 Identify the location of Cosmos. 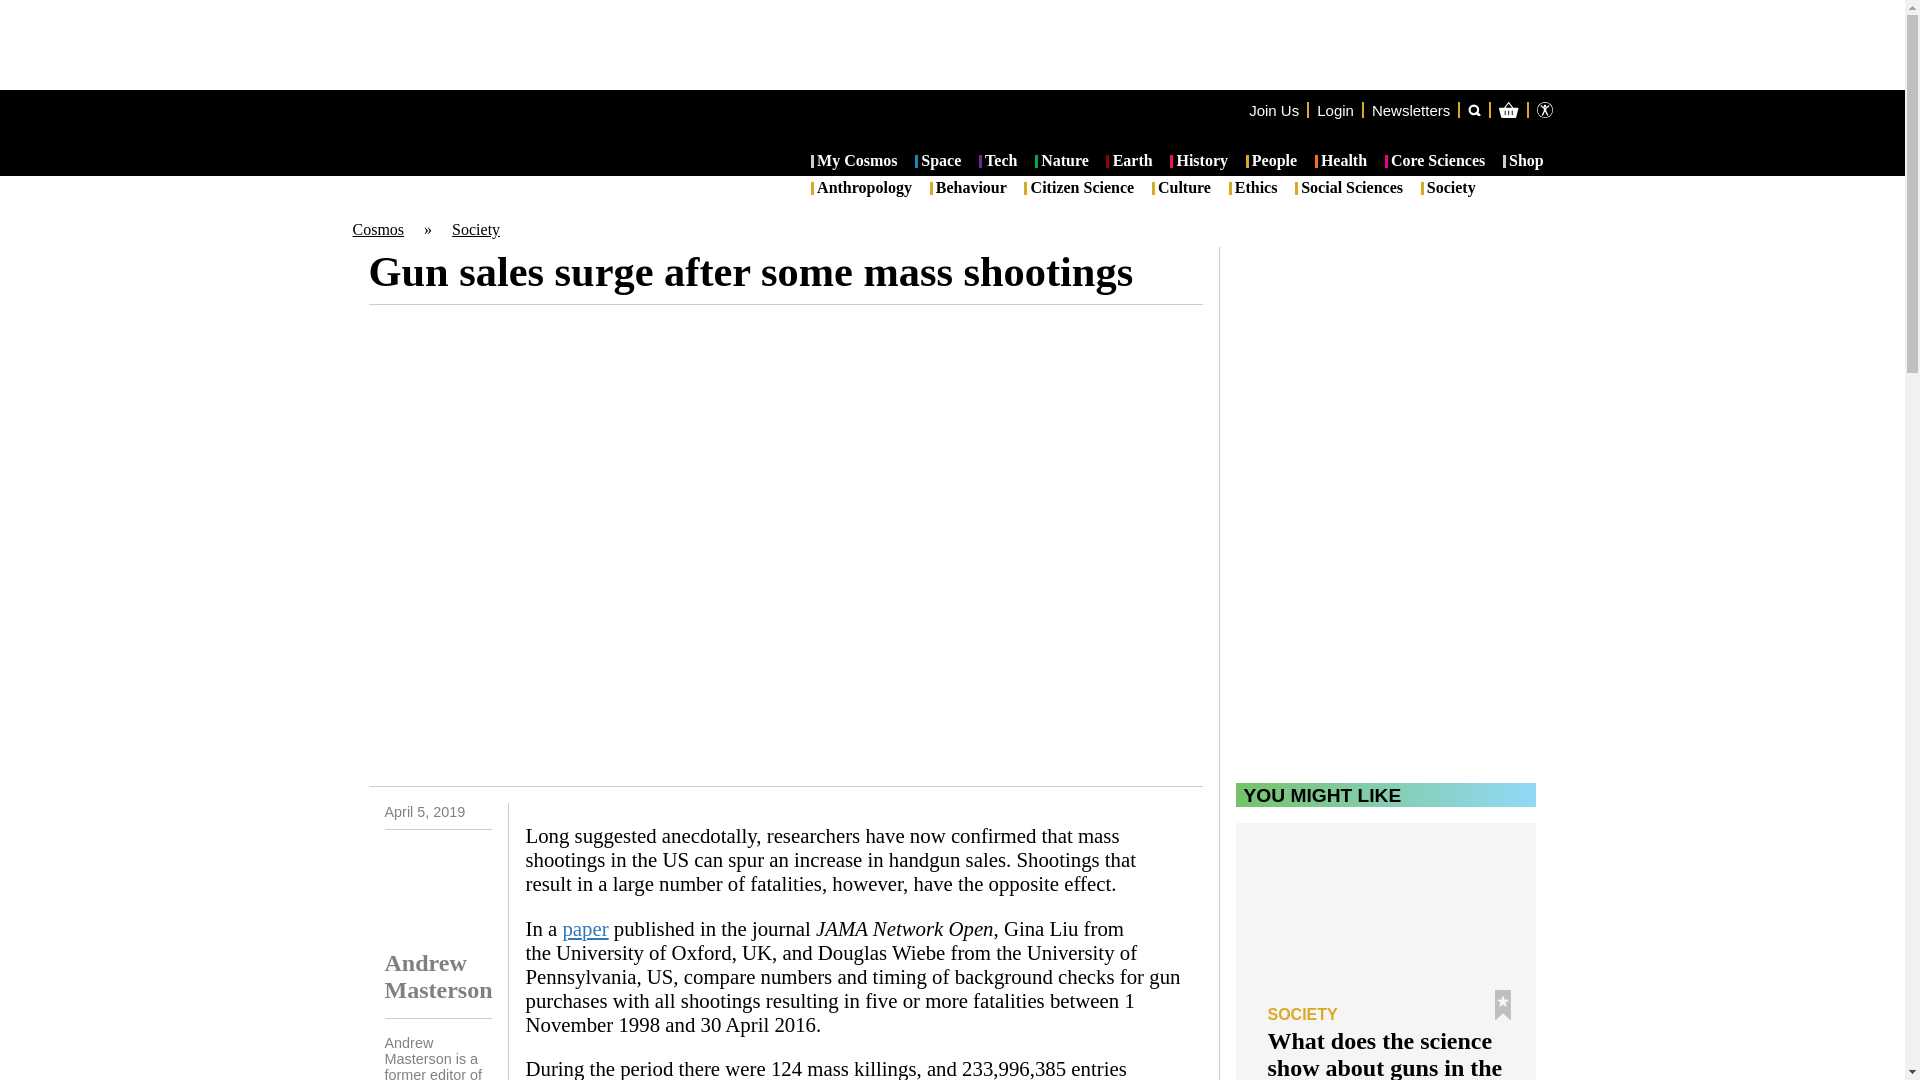
(377, 229).